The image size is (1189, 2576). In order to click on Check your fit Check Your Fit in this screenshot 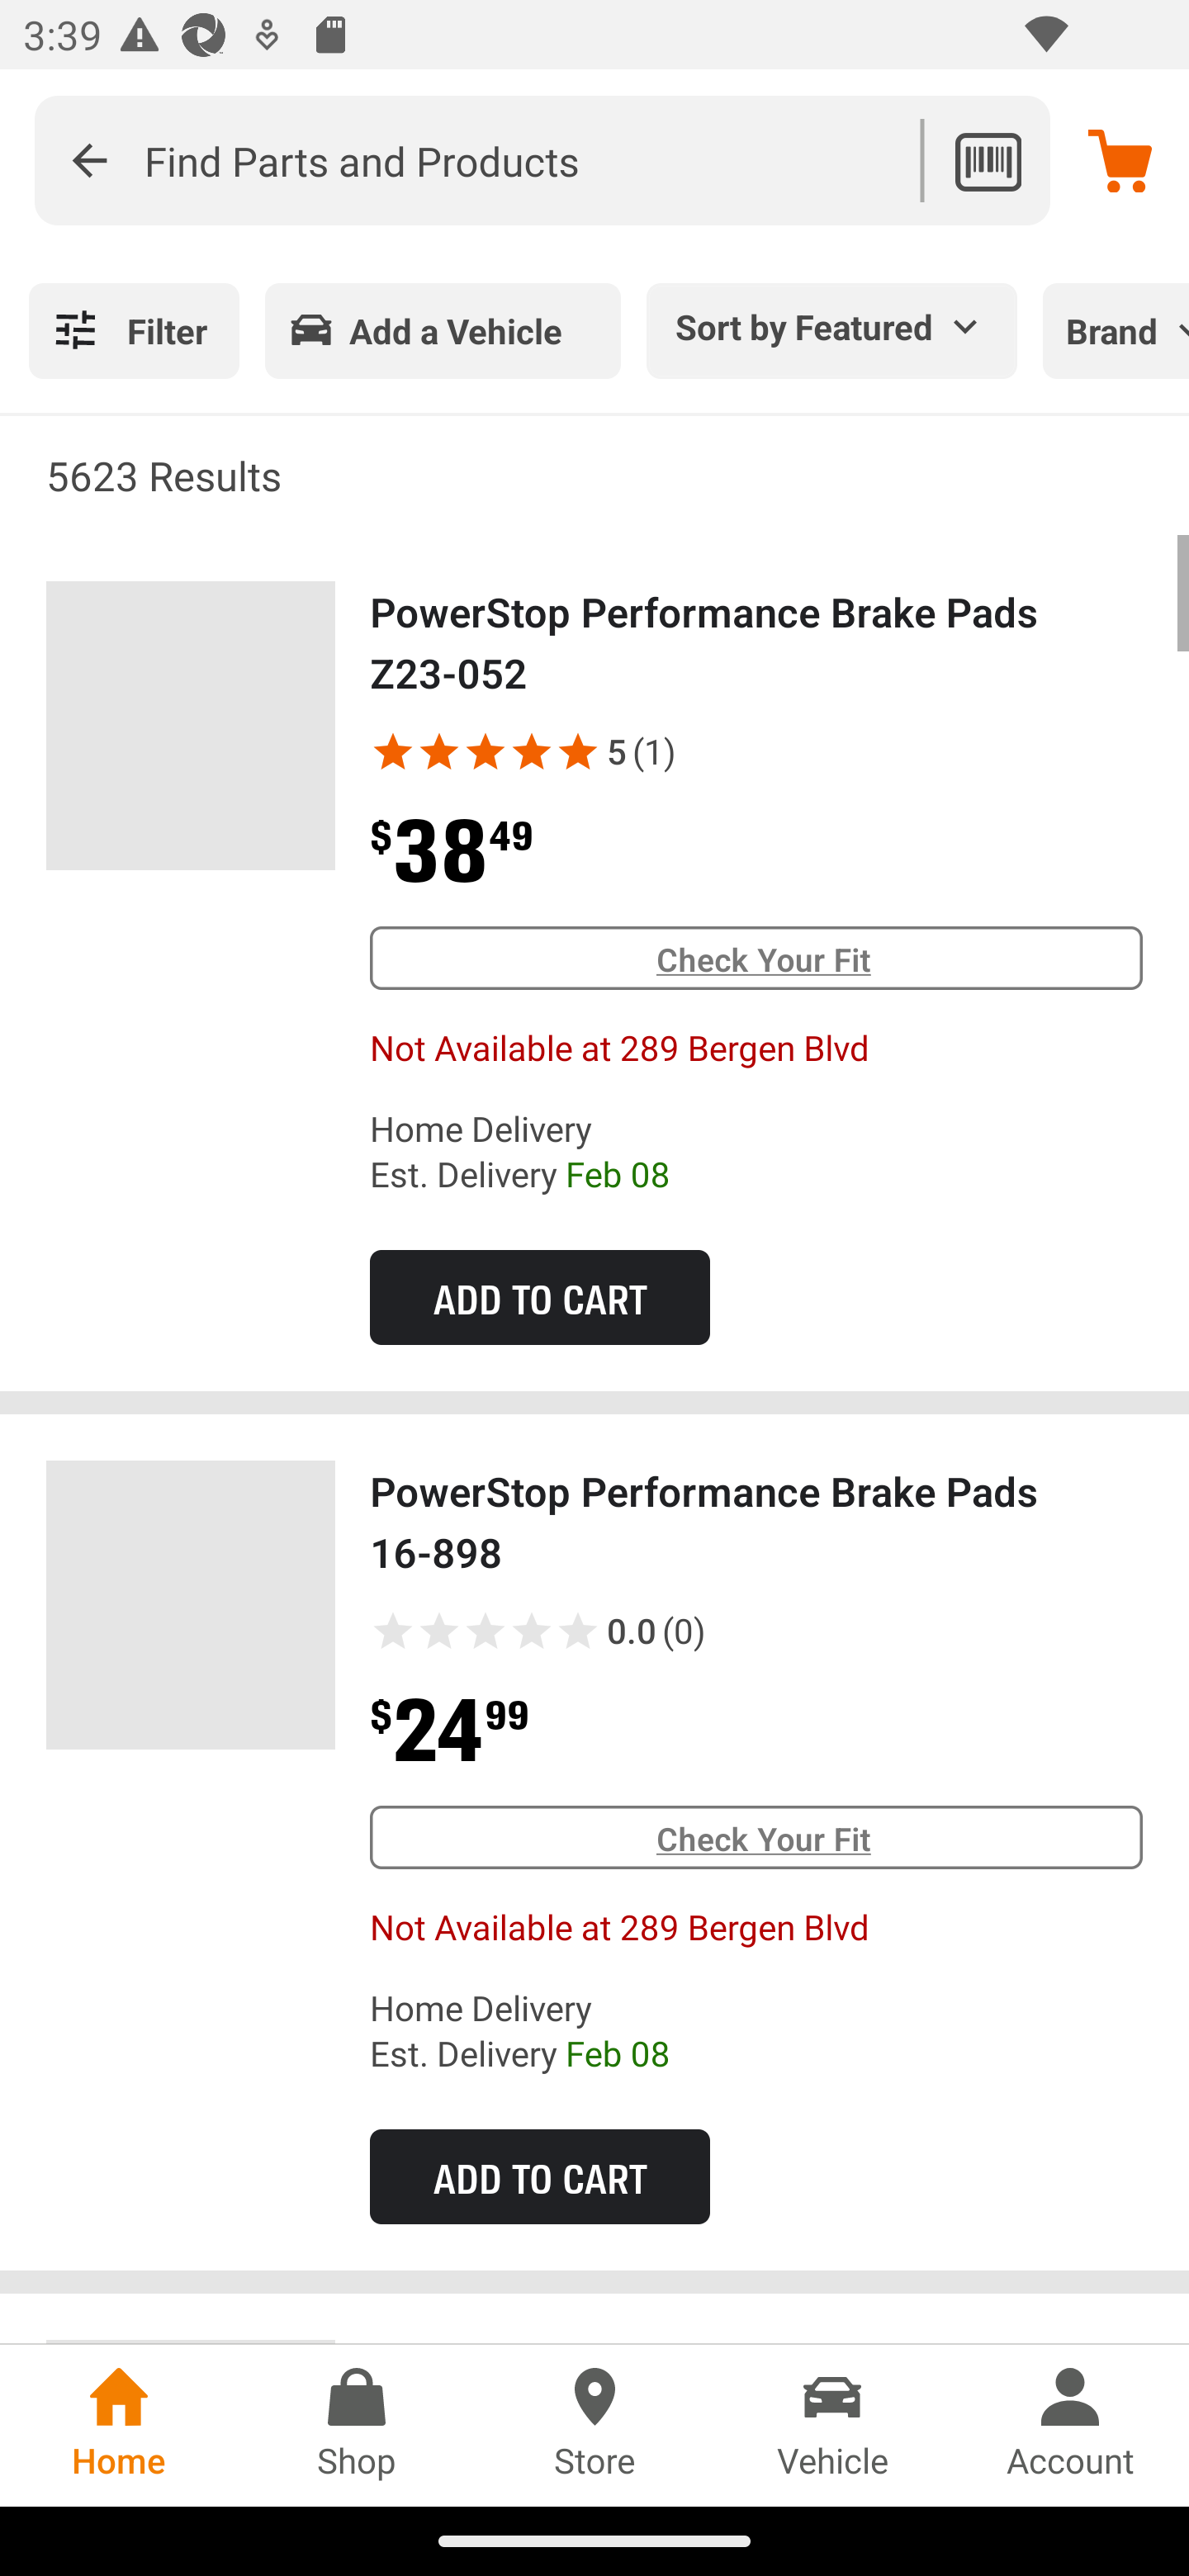, I will do `click(756, 958)`.